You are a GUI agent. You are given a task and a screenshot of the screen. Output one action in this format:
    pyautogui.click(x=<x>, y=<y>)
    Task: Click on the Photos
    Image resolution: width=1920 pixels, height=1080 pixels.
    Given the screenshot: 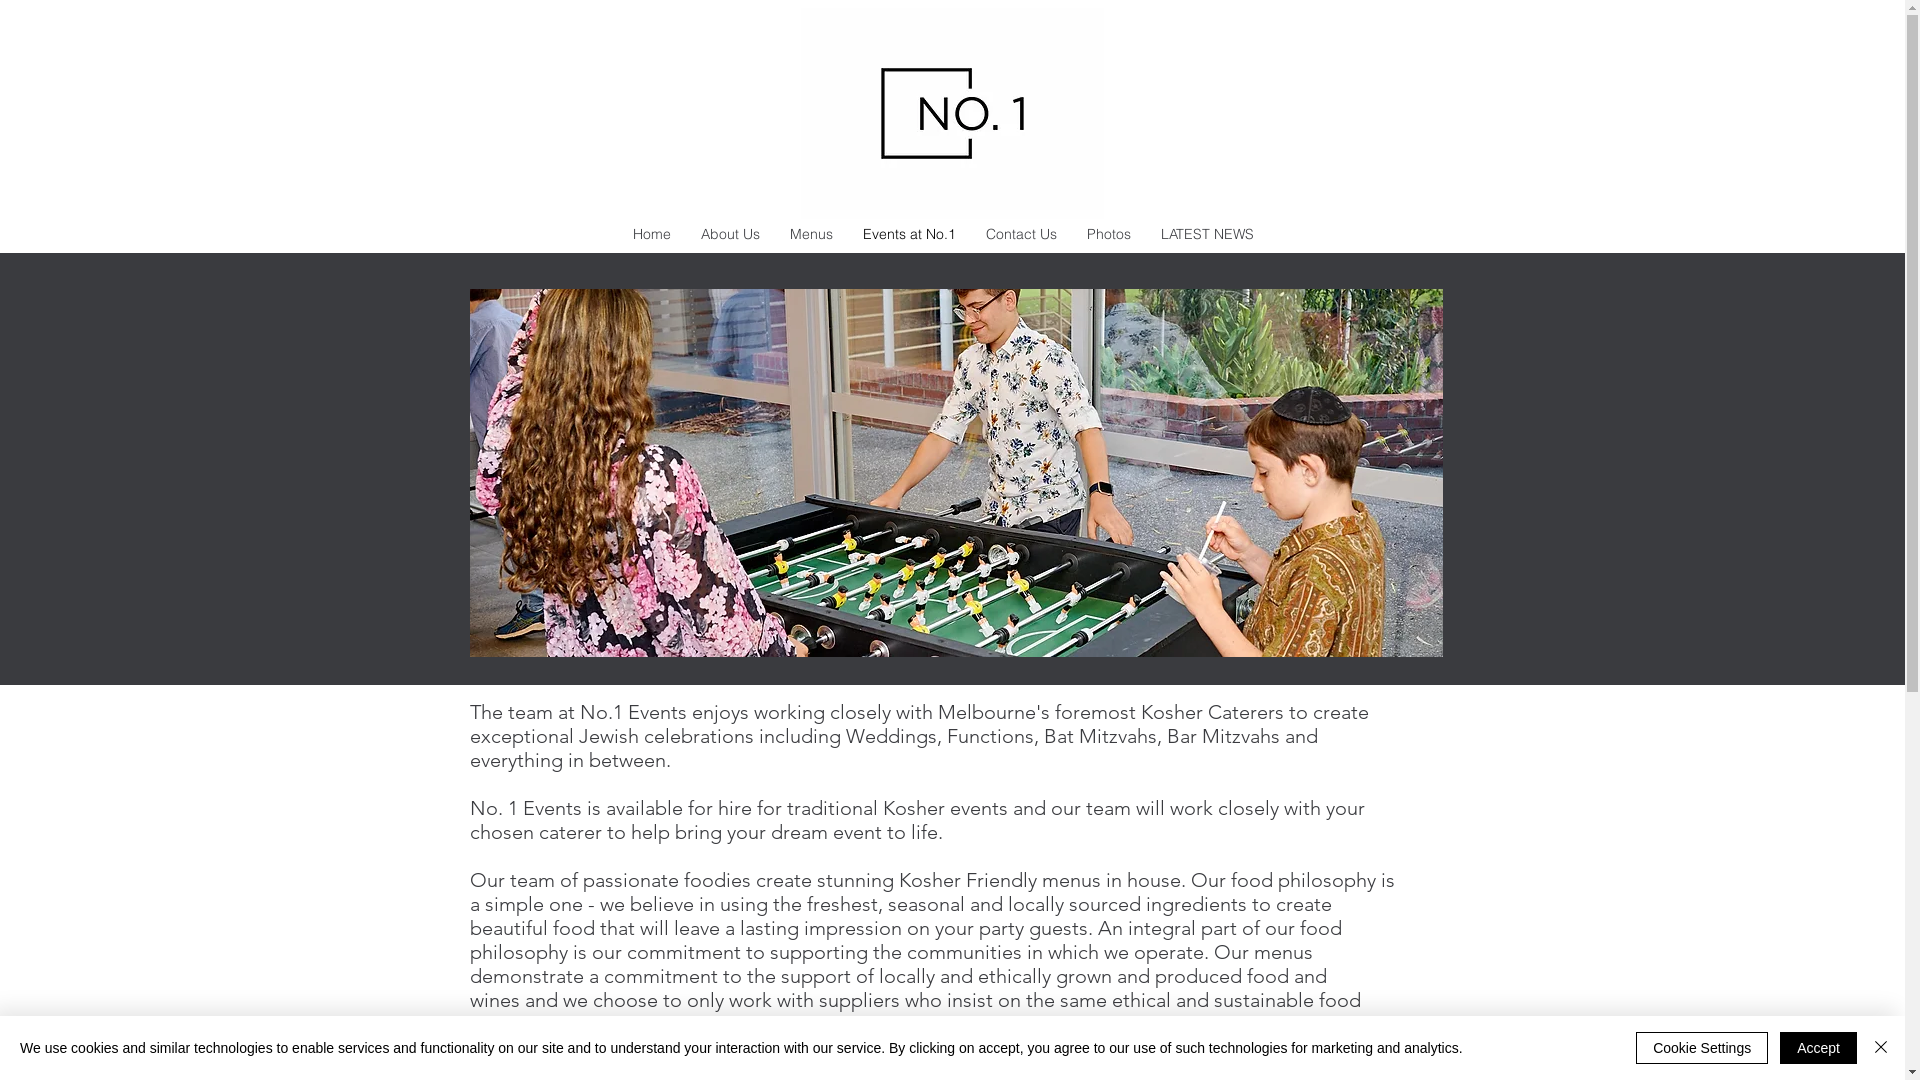 What is the action you would take?
    pyautogui.click(x=1109, y=234)
    